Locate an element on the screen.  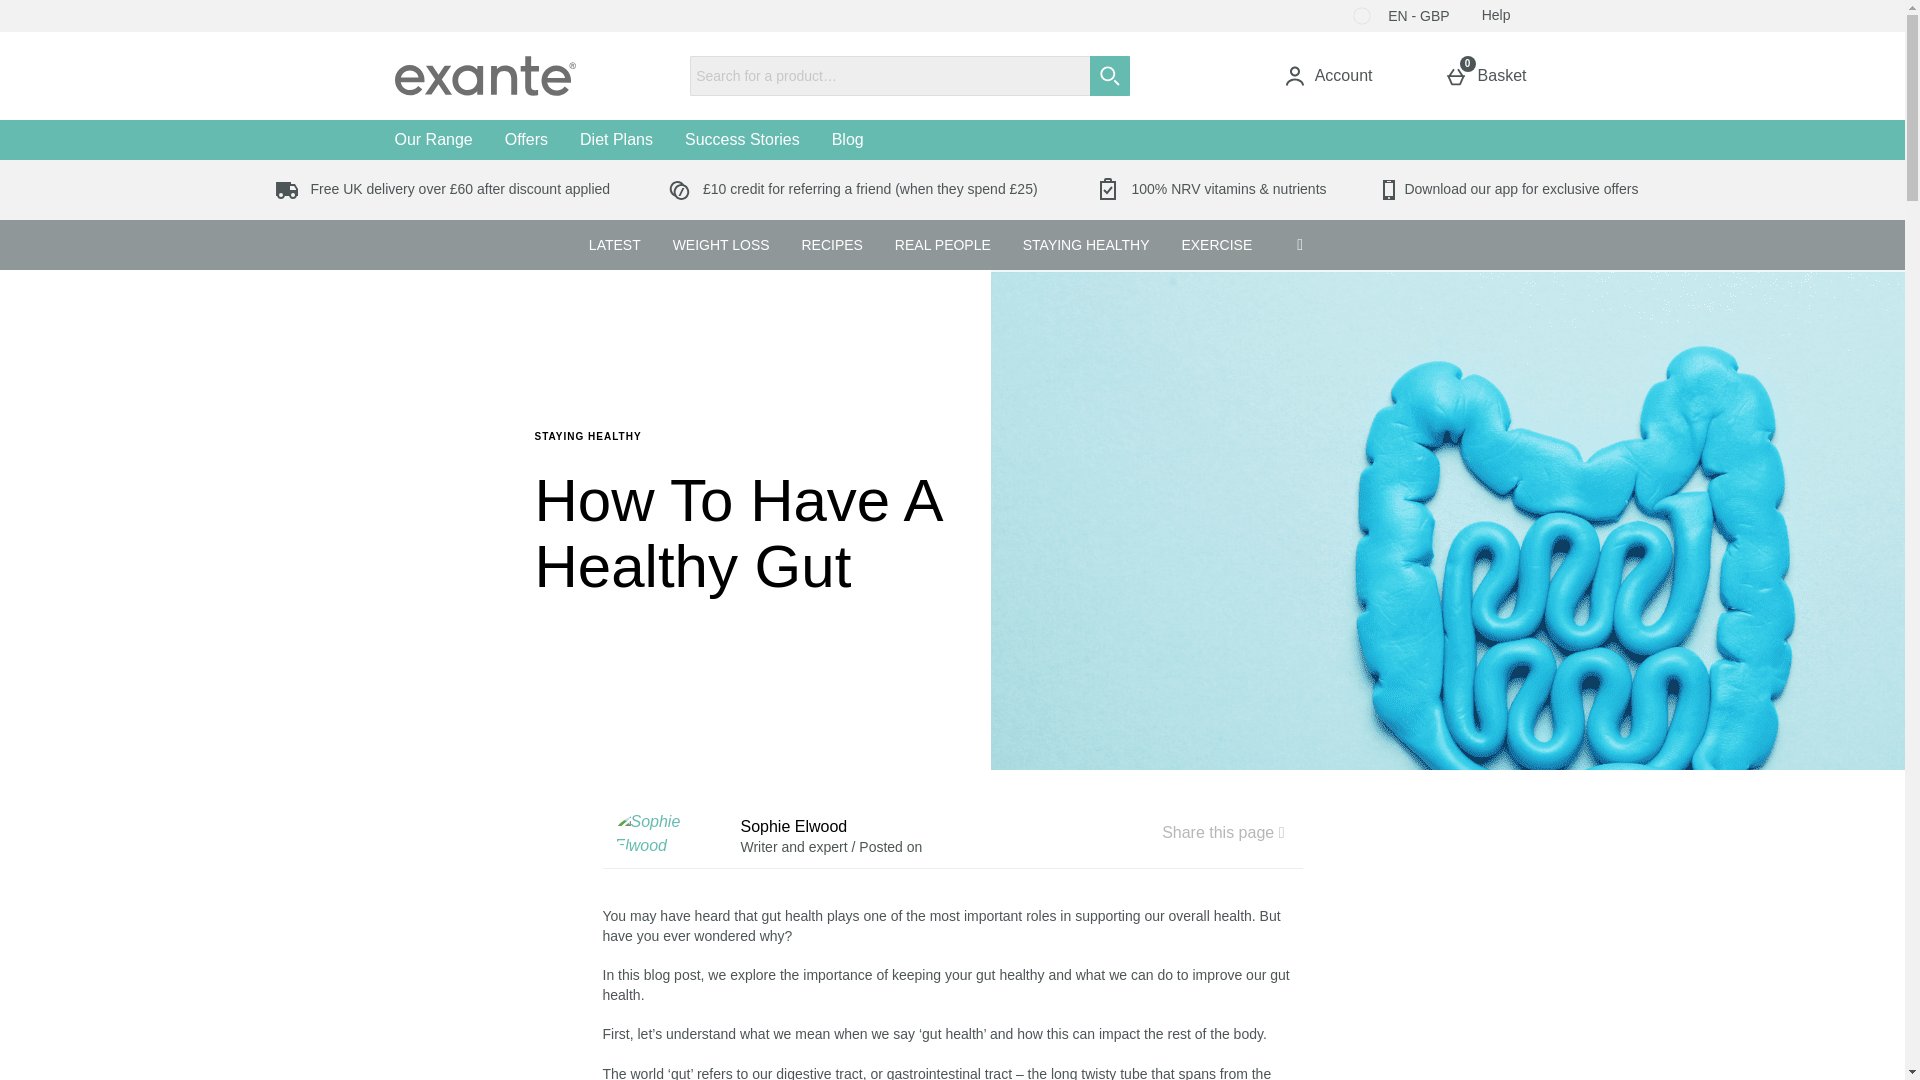
Read more posts by Sophie Elwood is located at coordinates (668, 834).